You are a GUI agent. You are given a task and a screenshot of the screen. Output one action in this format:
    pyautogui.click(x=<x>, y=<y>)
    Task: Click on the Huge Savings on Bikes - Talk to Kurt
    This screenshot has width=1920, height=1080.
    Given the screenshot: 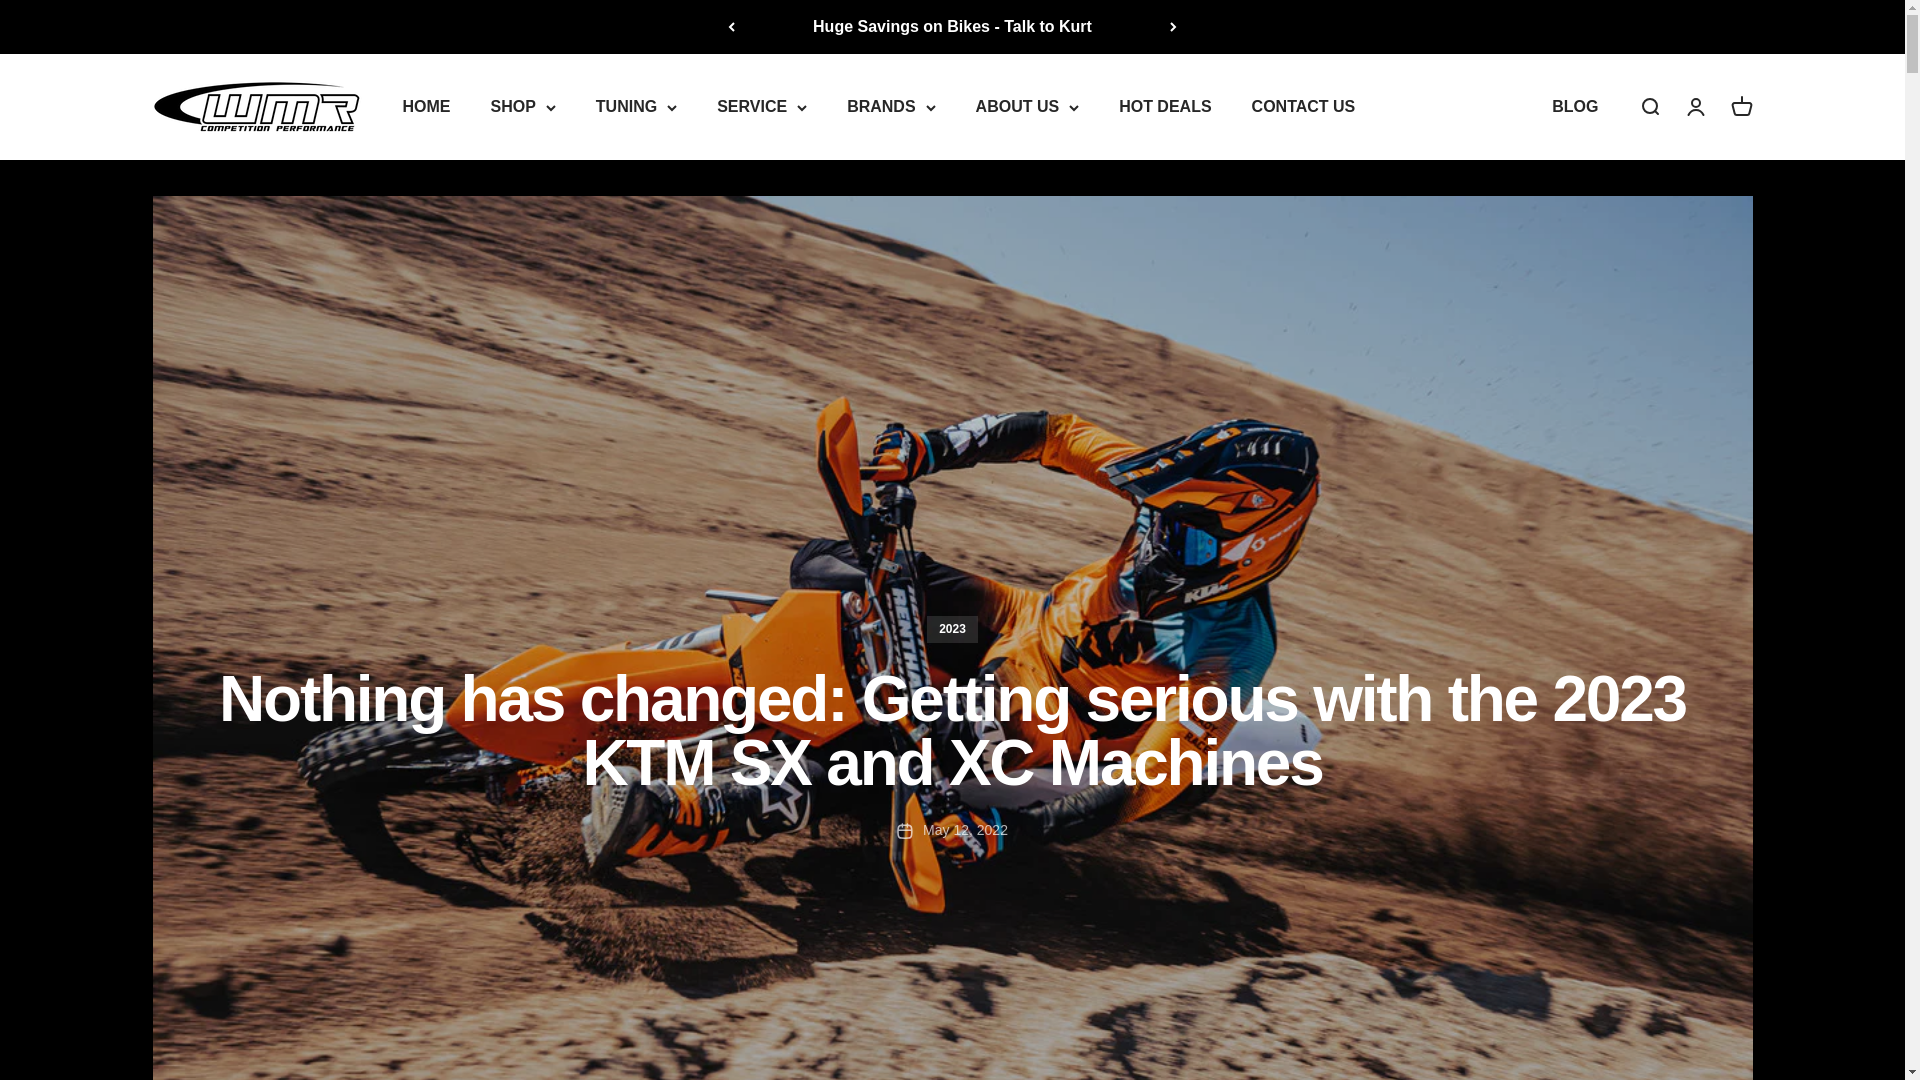 What is the action you would take?
    pyautogui.click(x=952, y=26)
    